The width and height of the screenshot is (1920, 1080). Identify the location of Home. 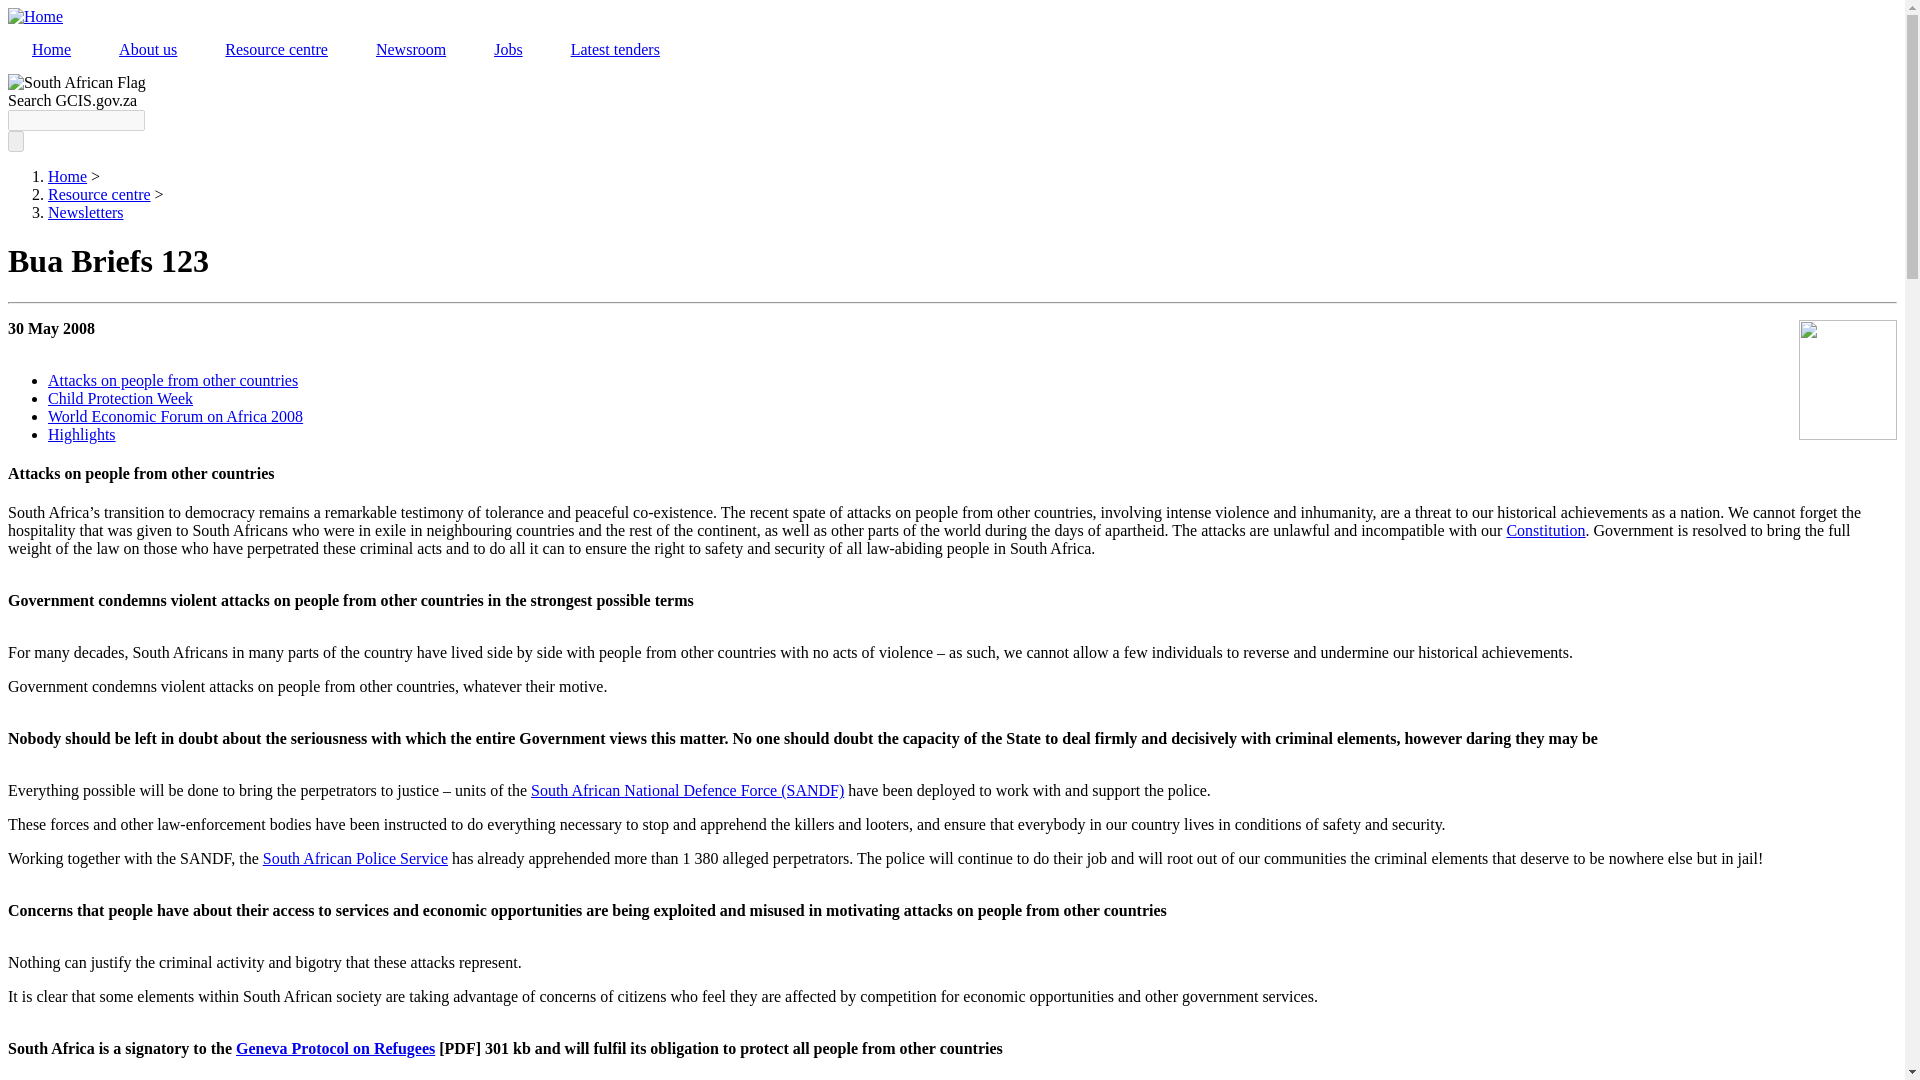
(50, 50).